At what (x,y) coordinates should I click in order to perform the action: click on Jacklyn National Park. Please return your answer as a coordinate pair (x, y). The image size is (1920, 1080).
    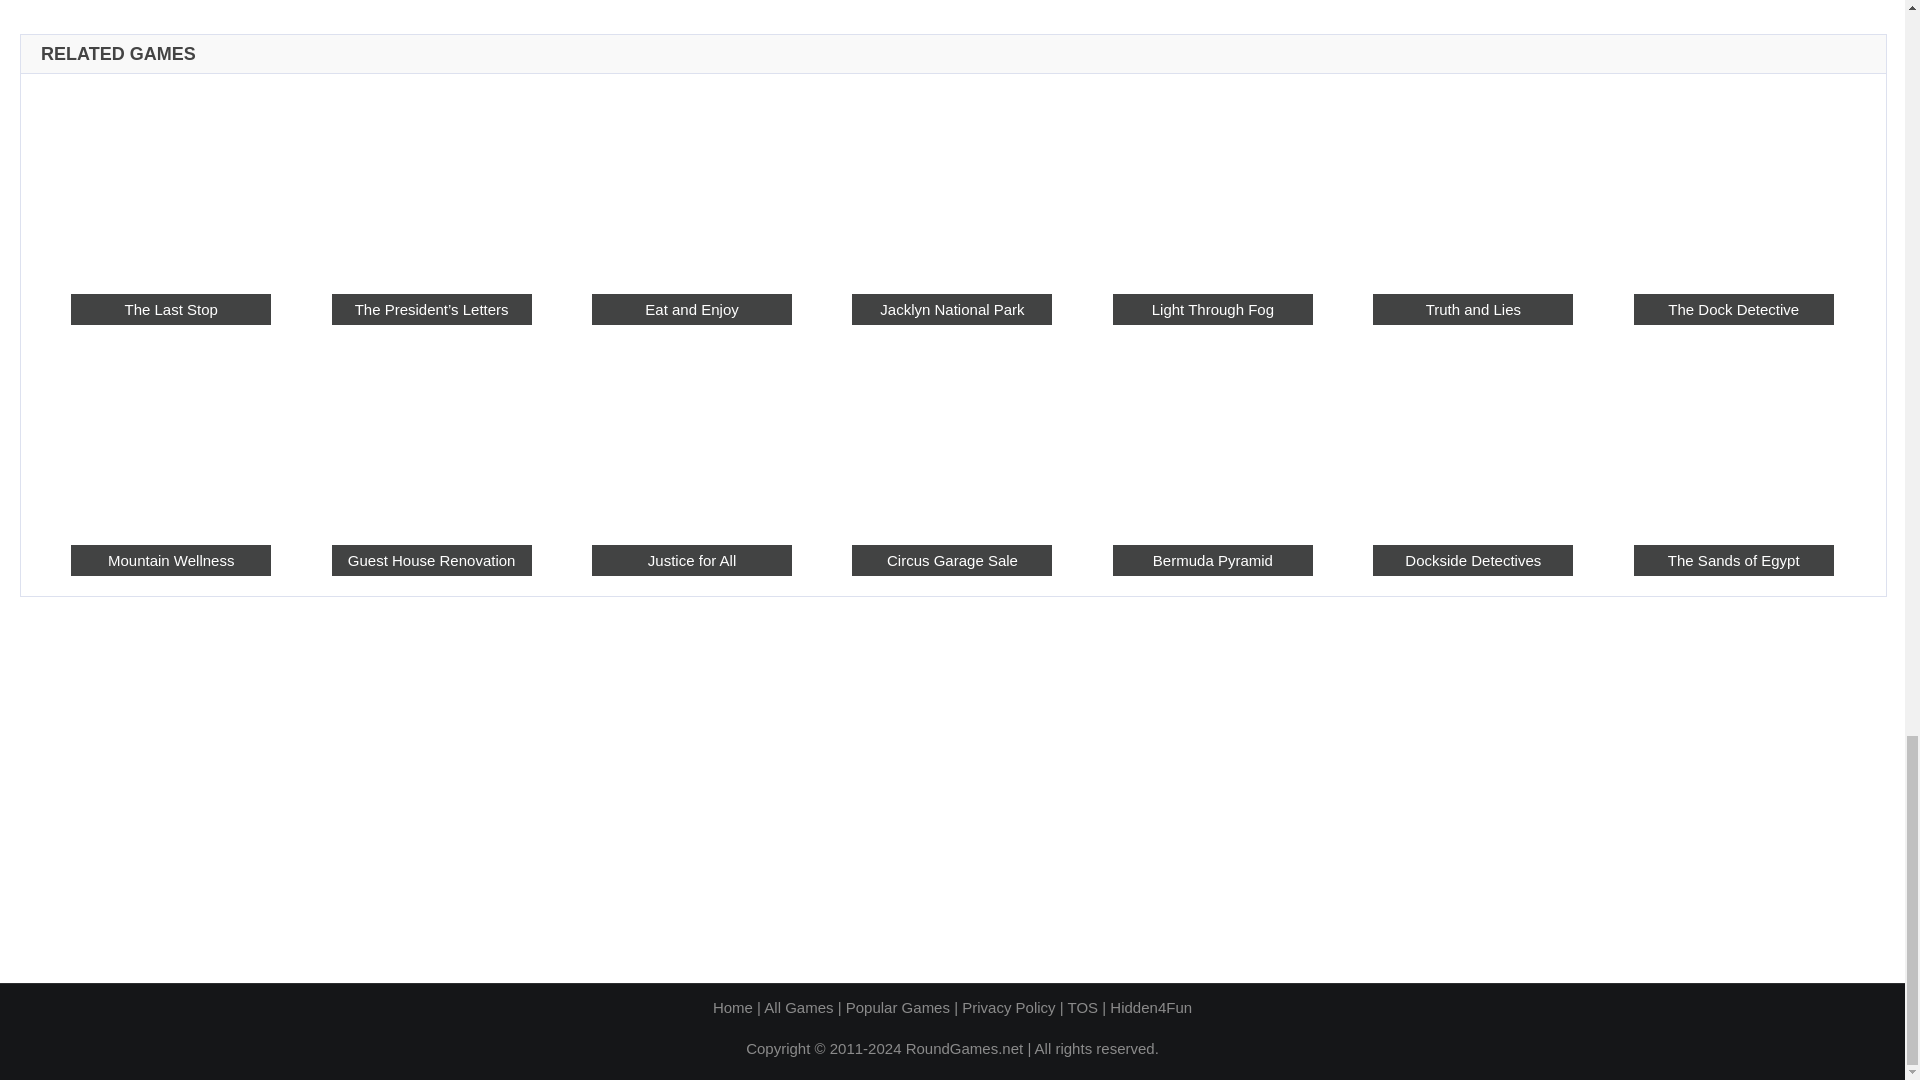
    Looking at the image, I should click on (952, 183).